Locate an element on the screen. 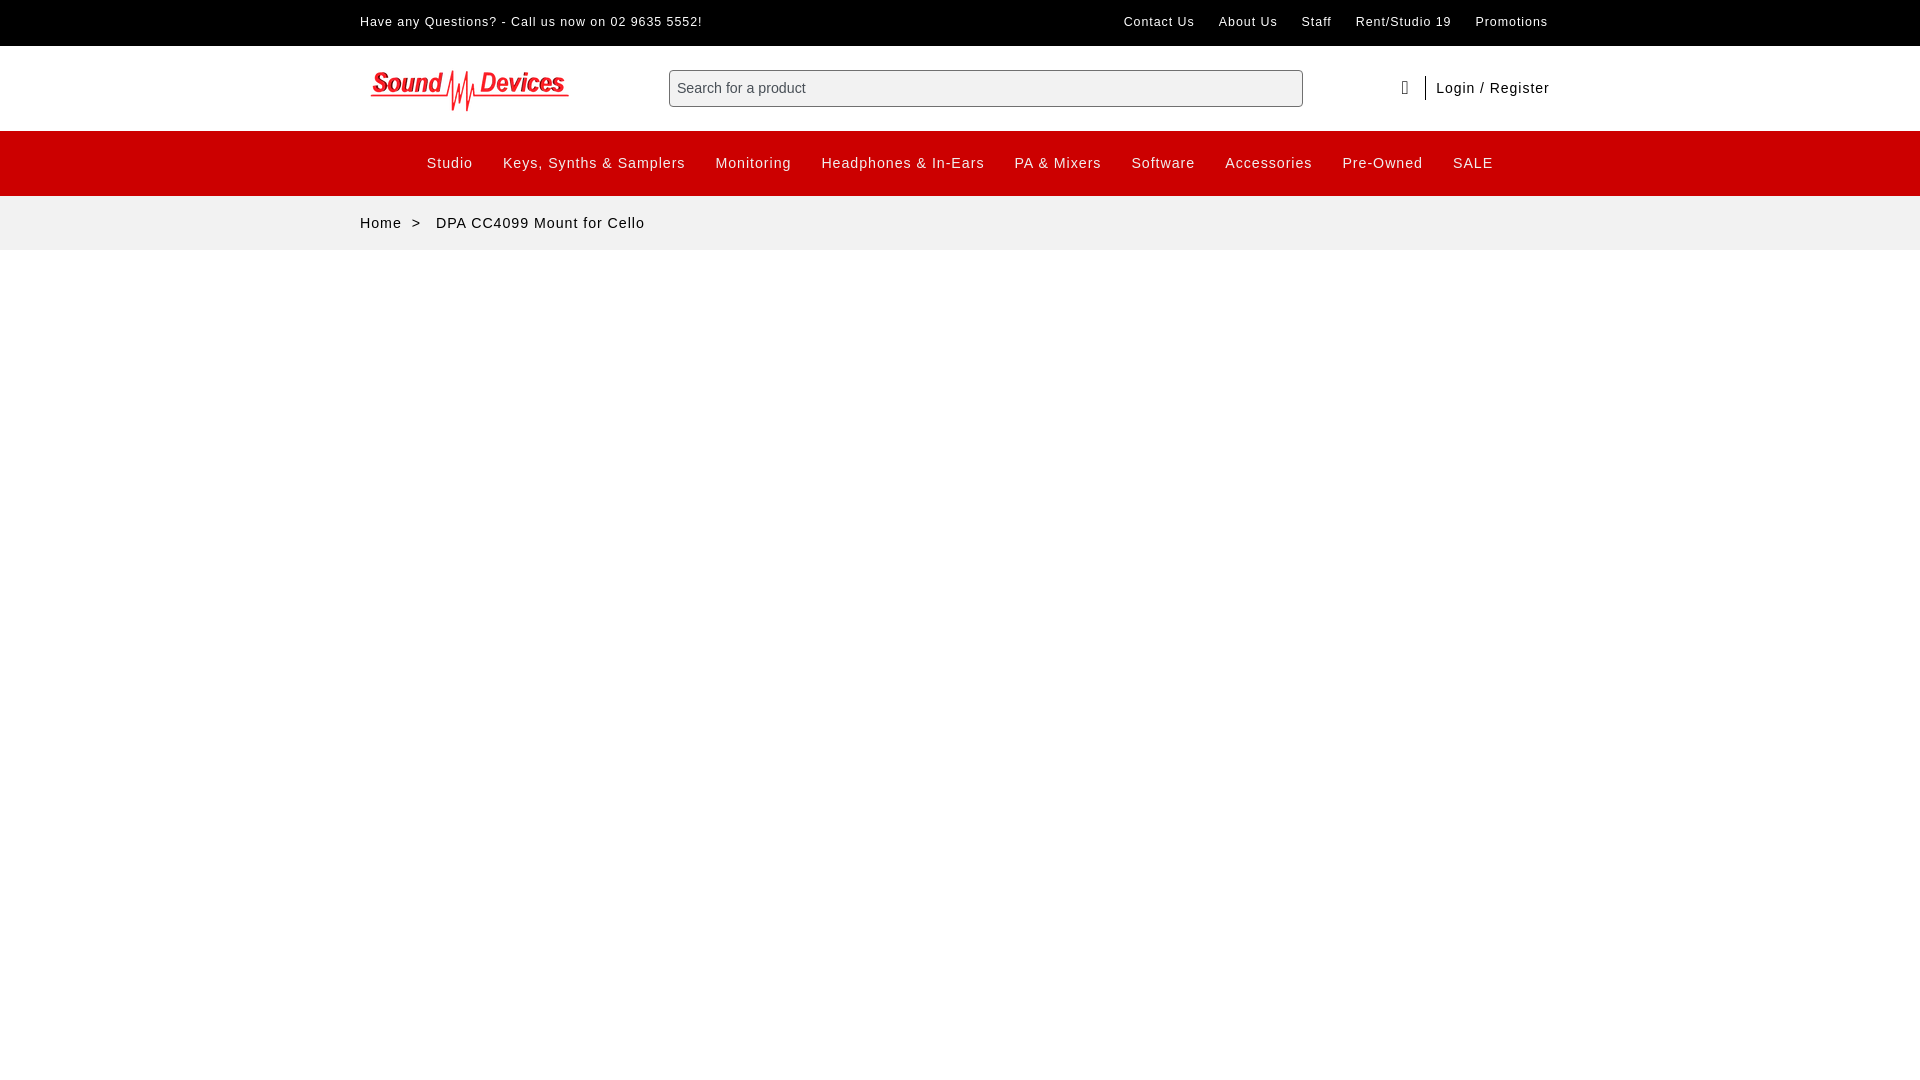 Image resolution: width=1920 pixels, height=1080 pixels. Staff is located at coordinates (1317, 22).